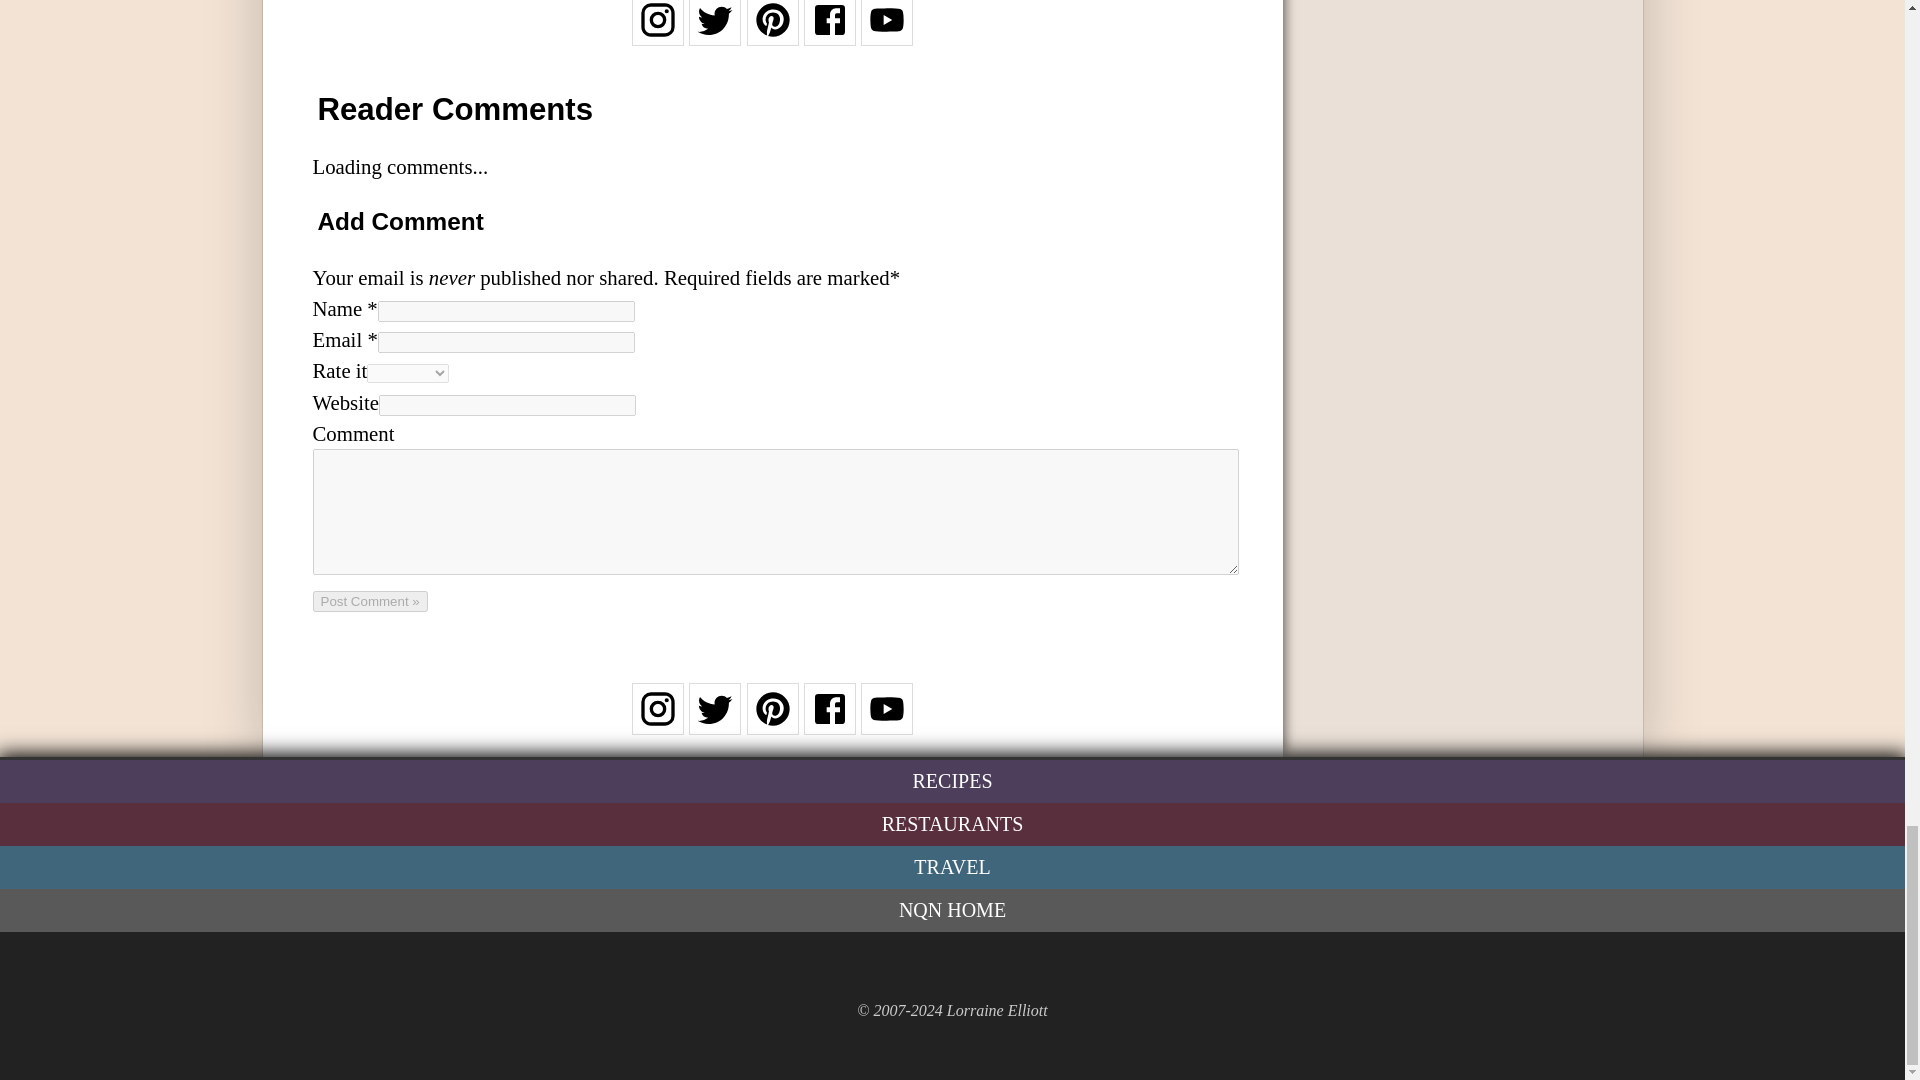 The height and width of the screenshot is (1080, 1920). I want to click on Follow on Pinterest, so click(772, 32).